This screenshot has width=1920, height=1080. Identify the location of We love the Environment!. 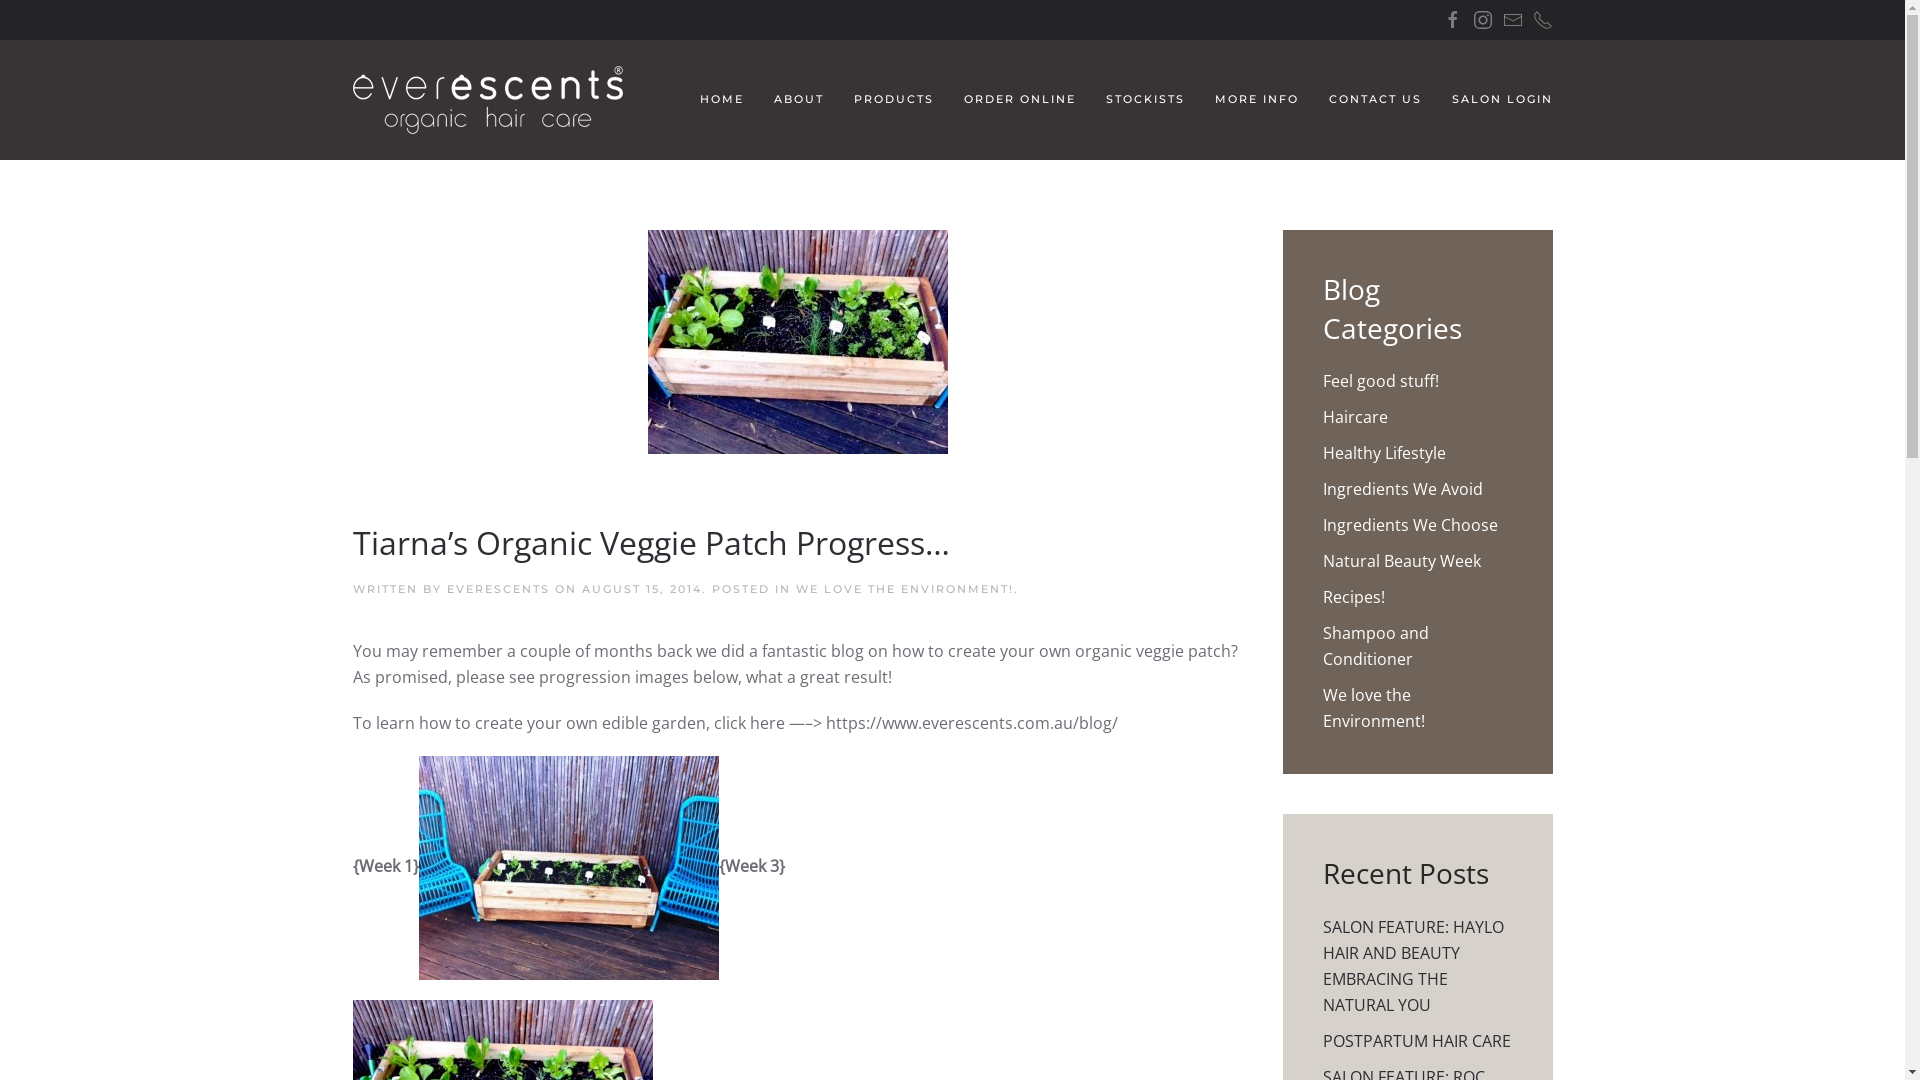
(1373, 708).